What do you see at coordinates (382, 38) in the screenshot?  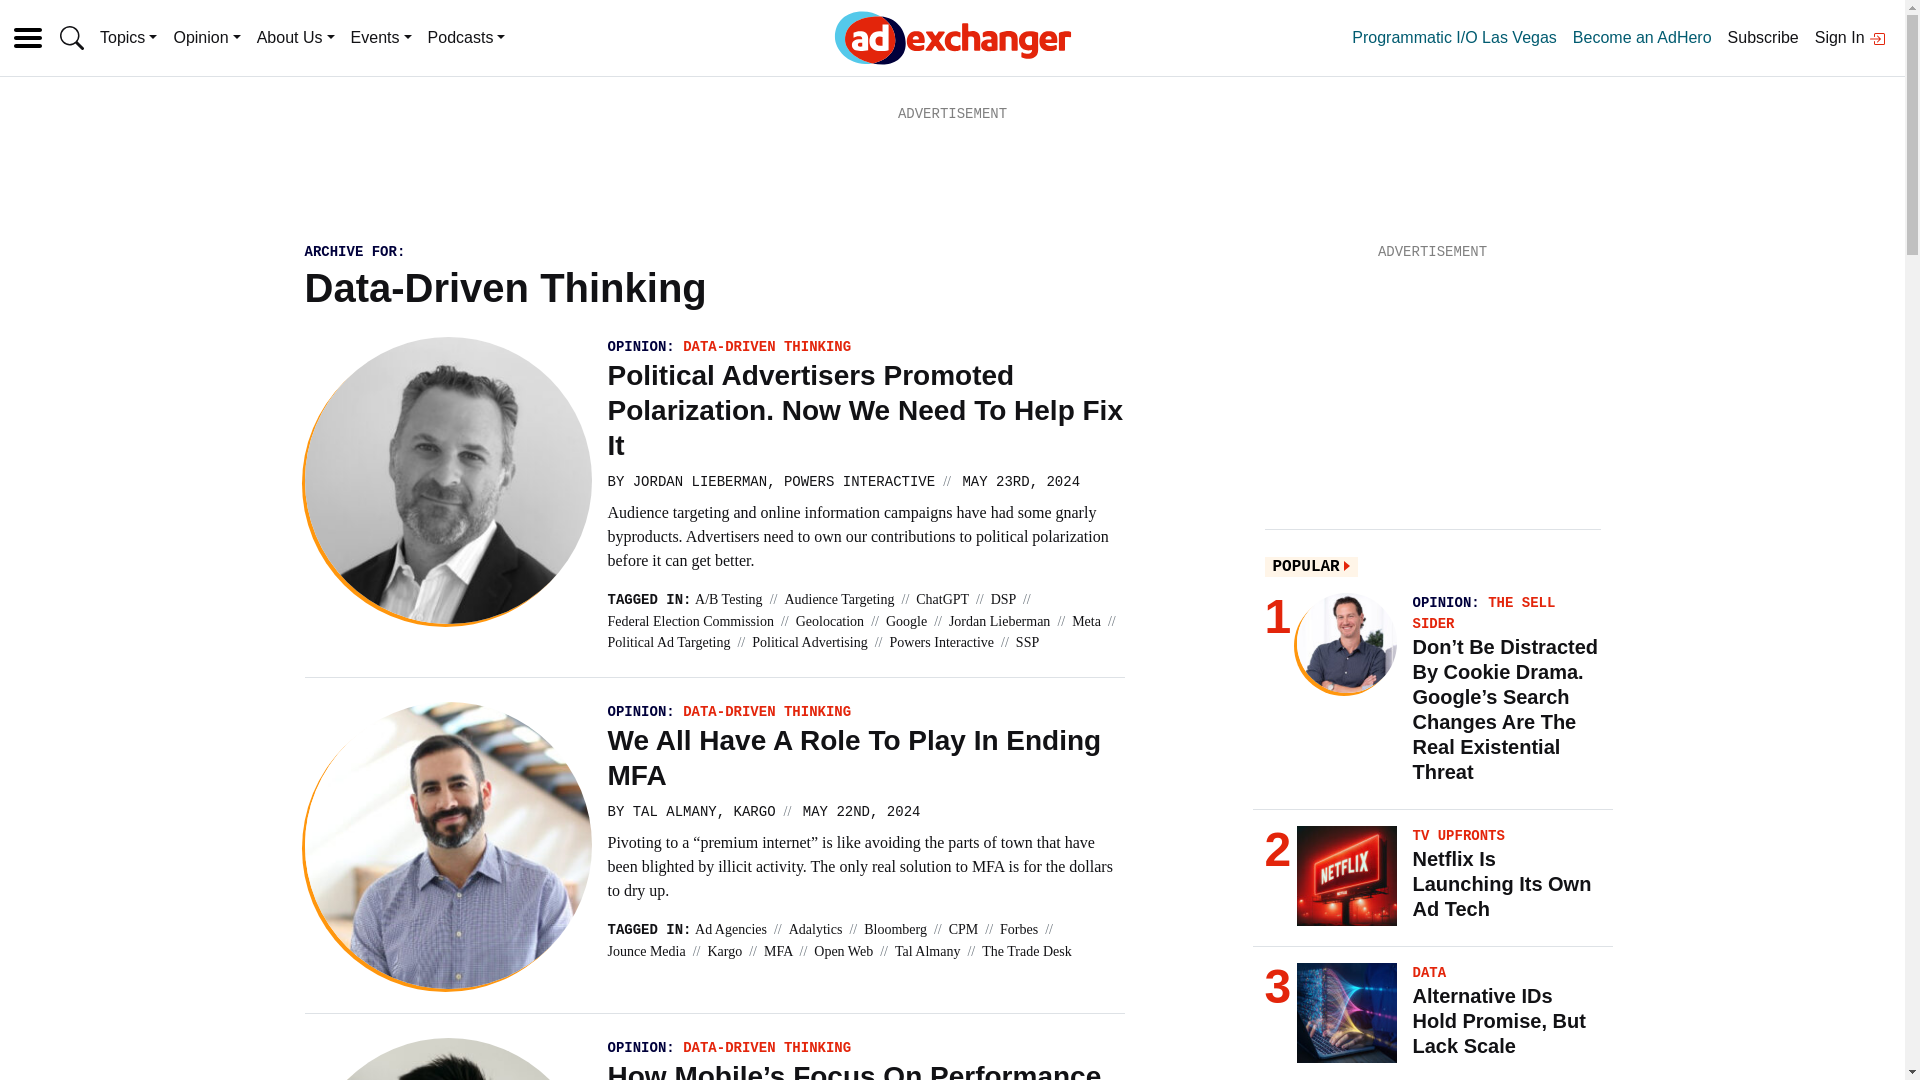 I see `Events` at bounding box center [382, 38].